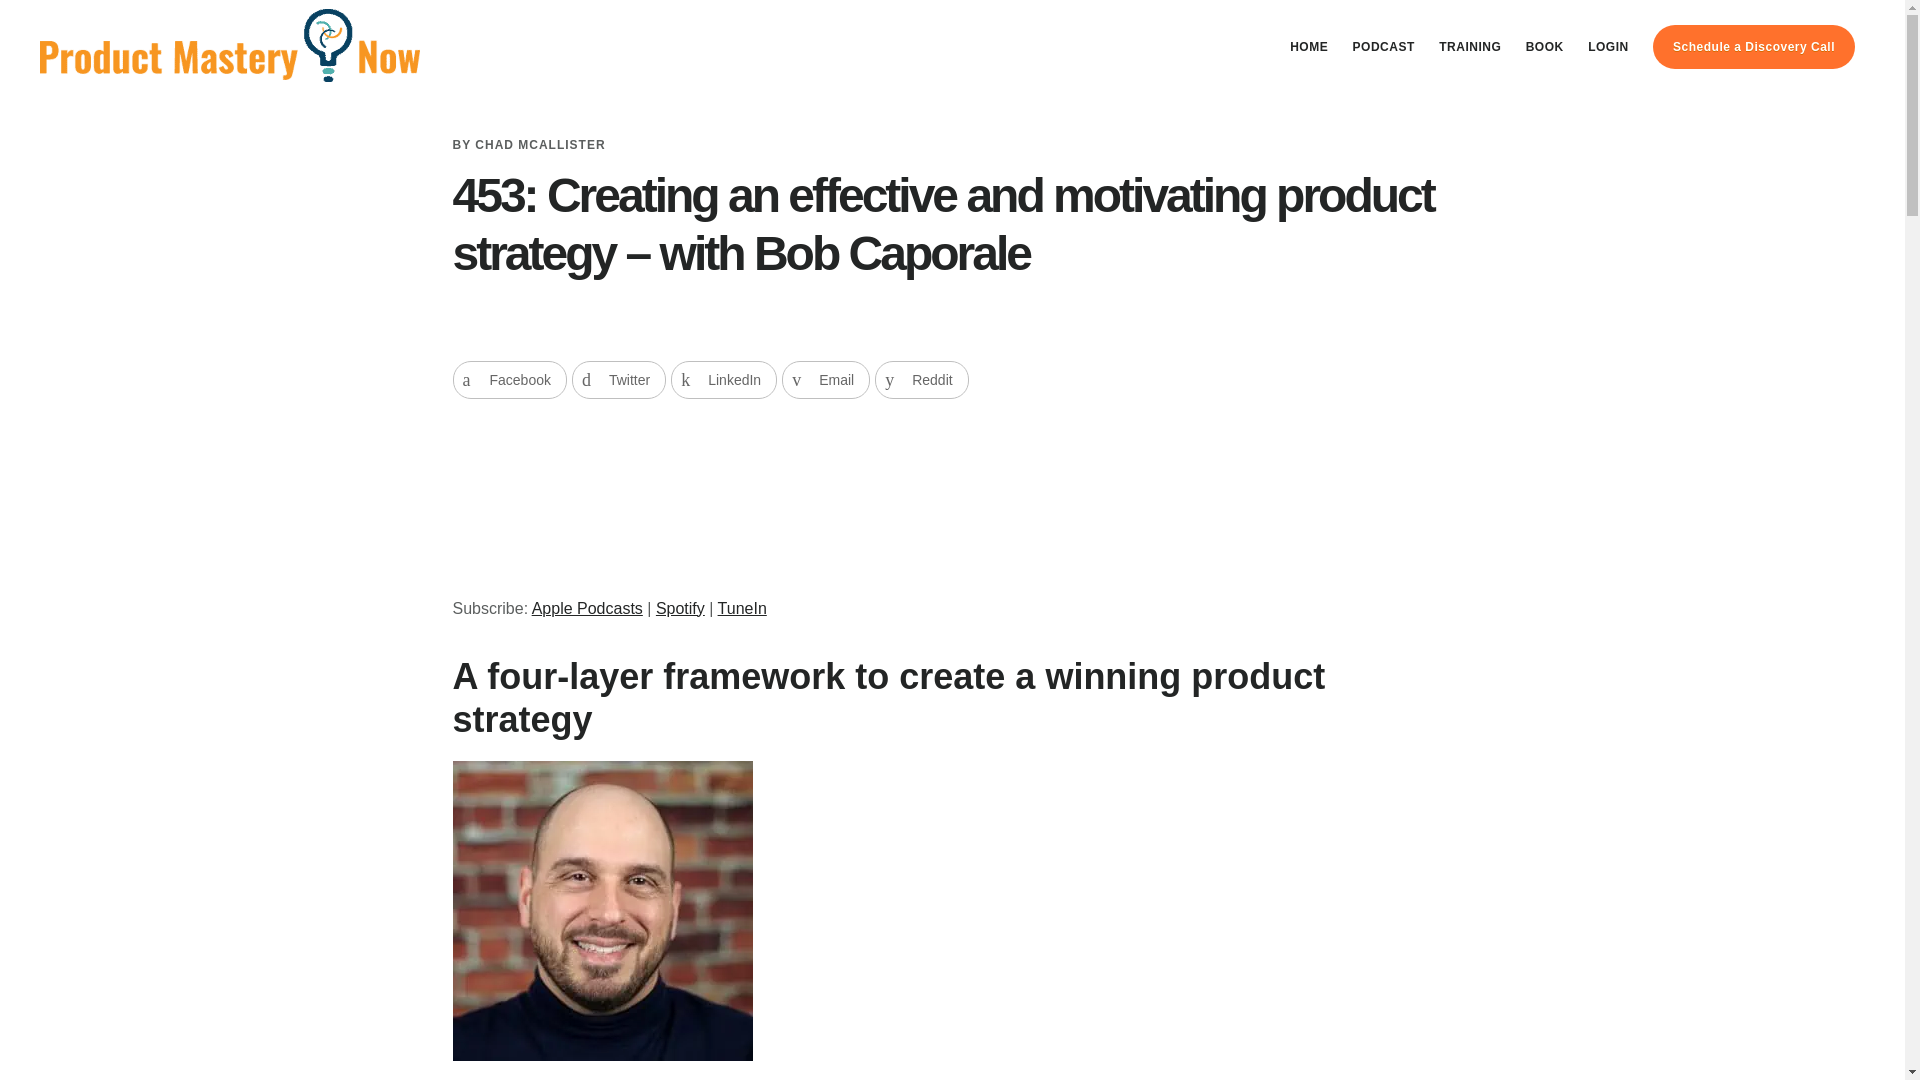 This screenshot has height=1080, width=1920. I want to click on Subscribe on Apple Podcasts, so click(587, 608).